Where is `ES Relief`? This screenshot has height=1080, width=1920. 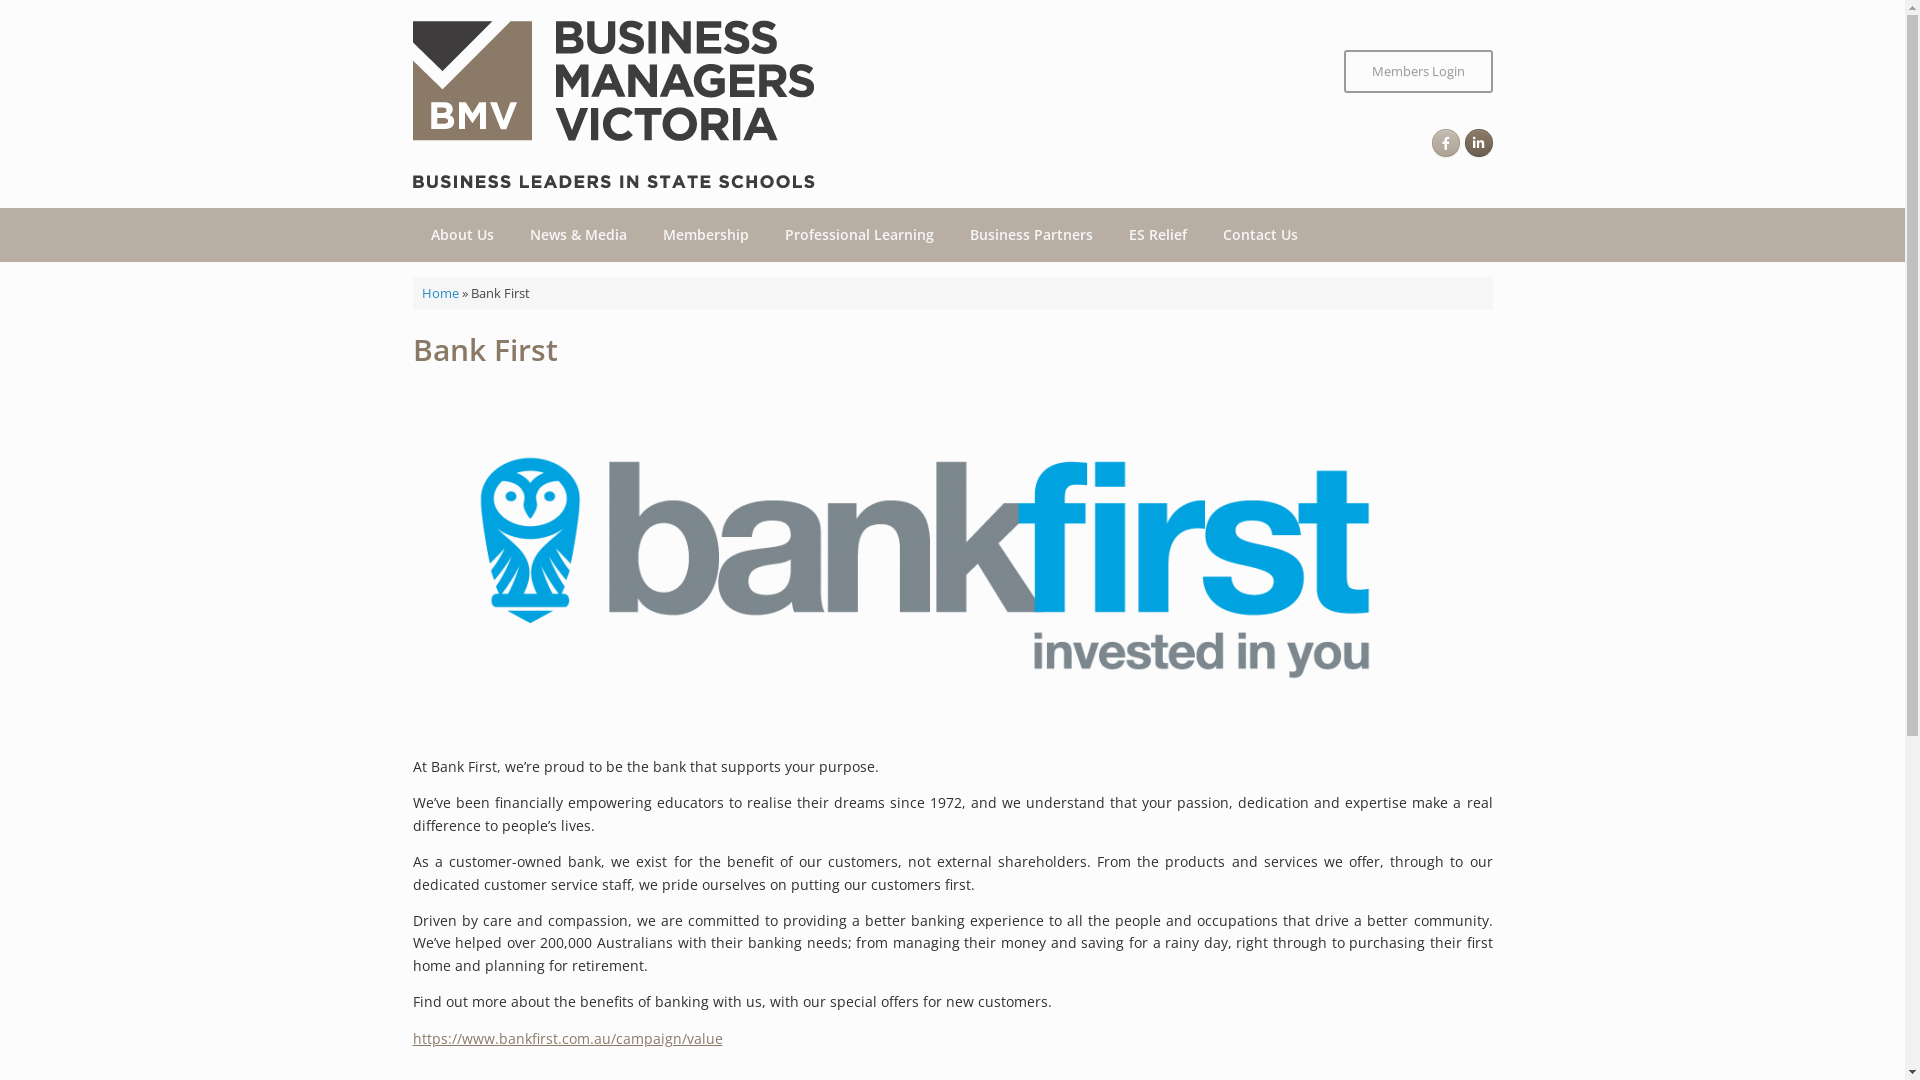 ES Relief is located at coordinates (1157, 235).